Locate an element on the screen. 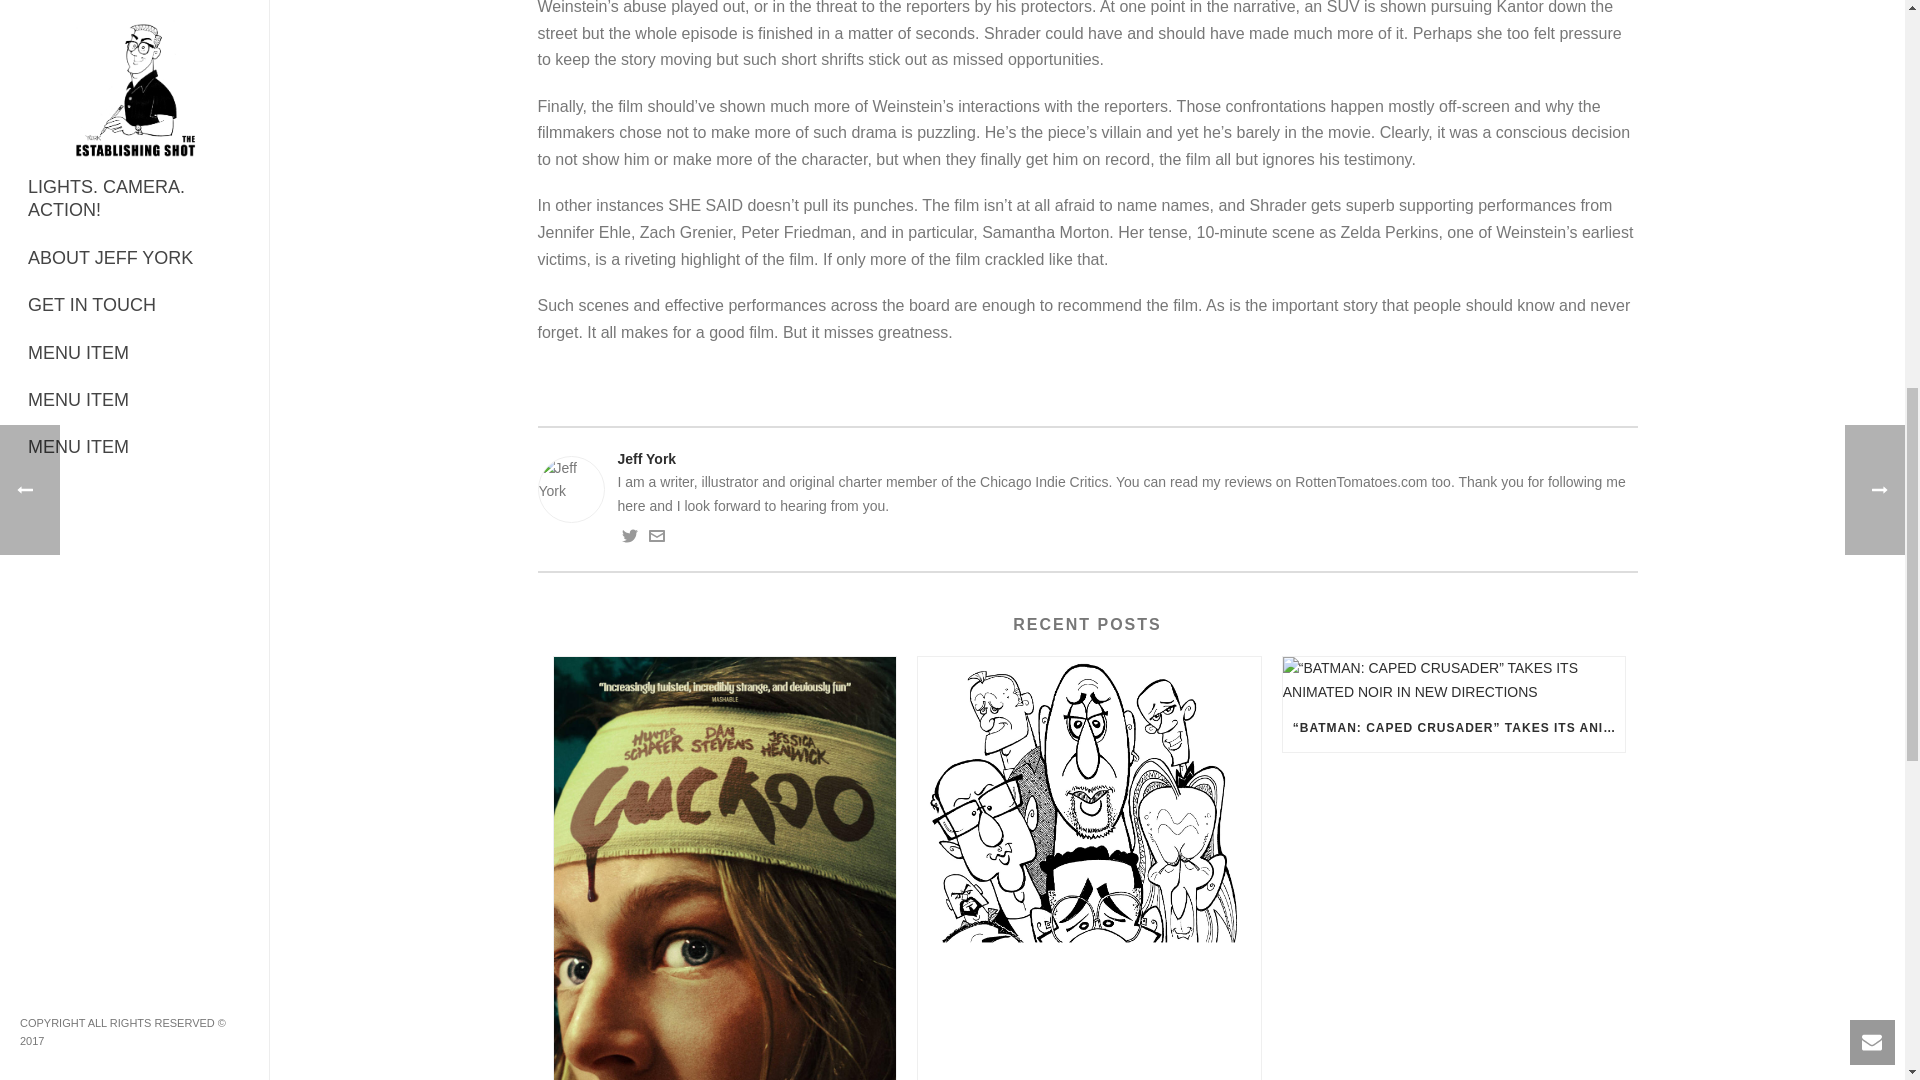 Image resolution: width=1920 pixels, height=1080 pixels. Jeff York is located at coordinates (1087, 459).